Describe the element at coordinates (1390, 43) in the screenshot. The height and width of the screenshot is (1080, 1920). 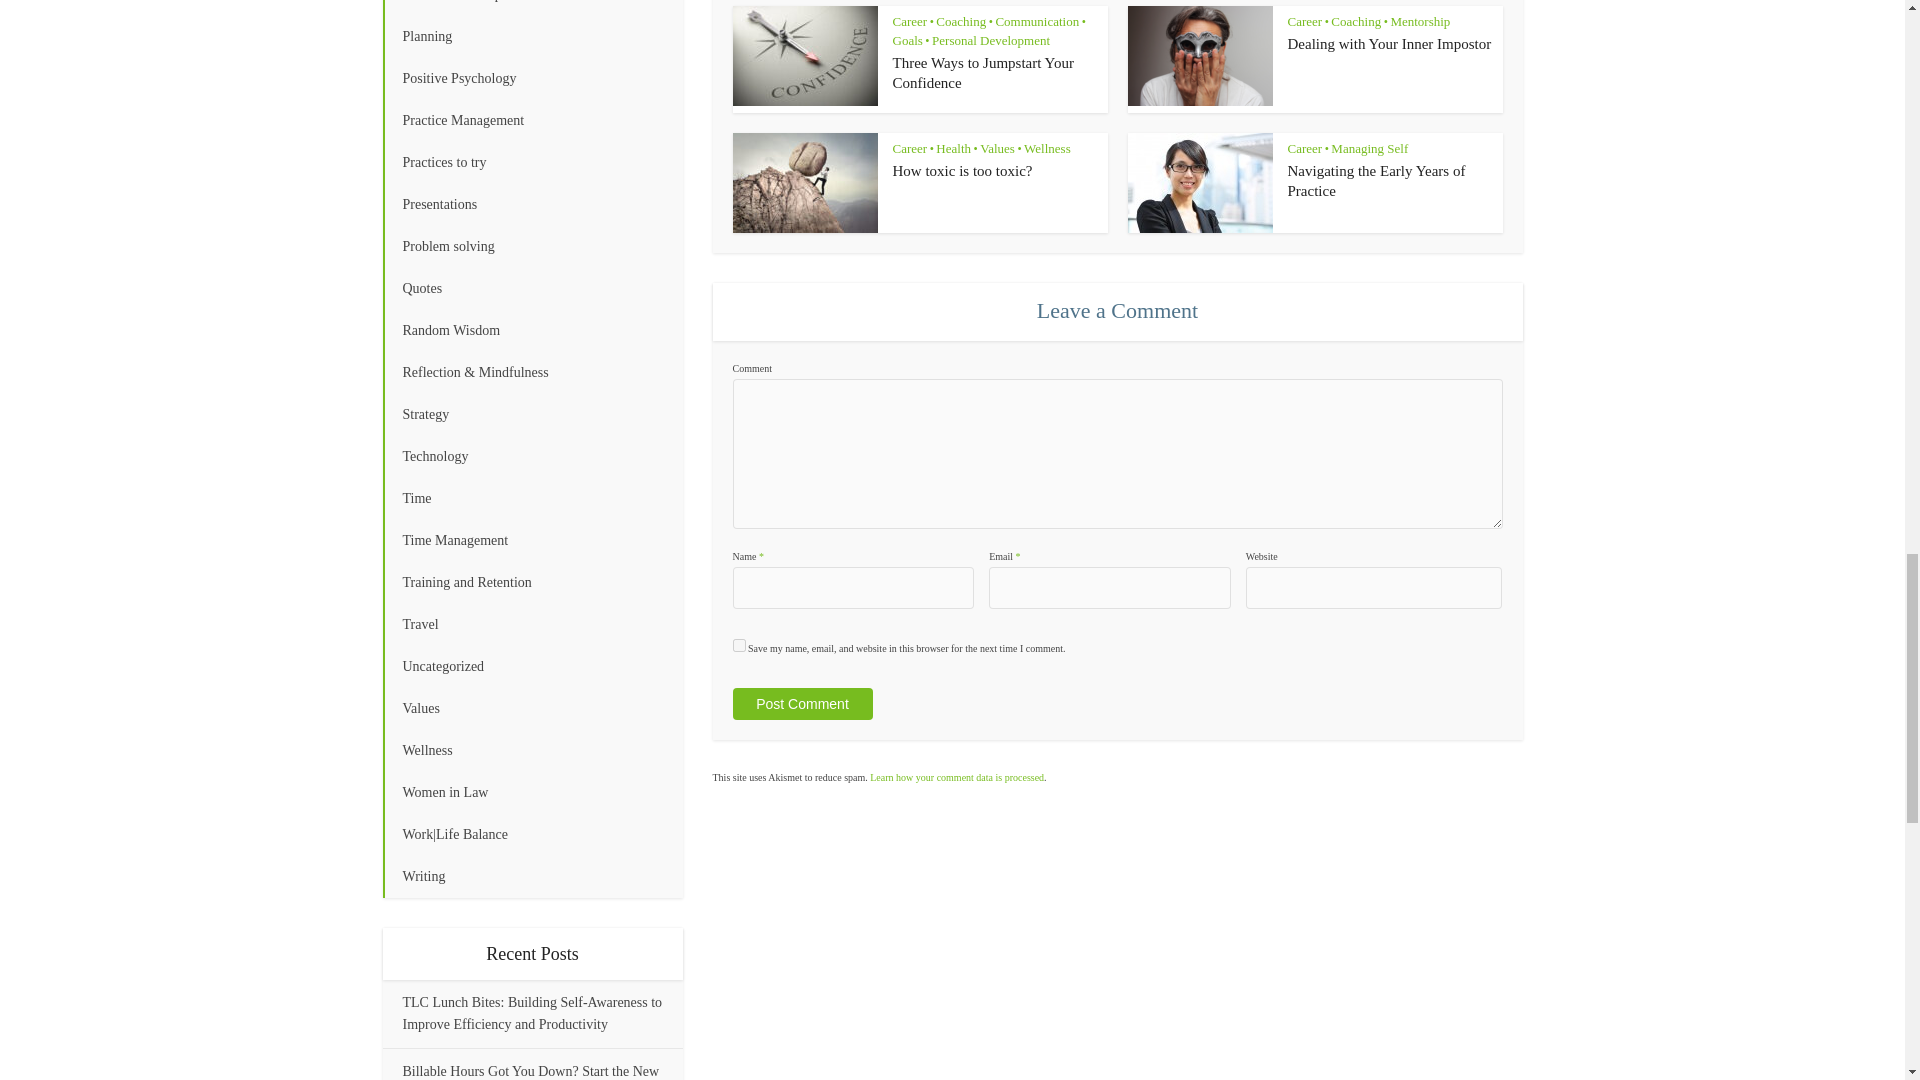
I see `Dealing with Your Inner Impostor` at that location.